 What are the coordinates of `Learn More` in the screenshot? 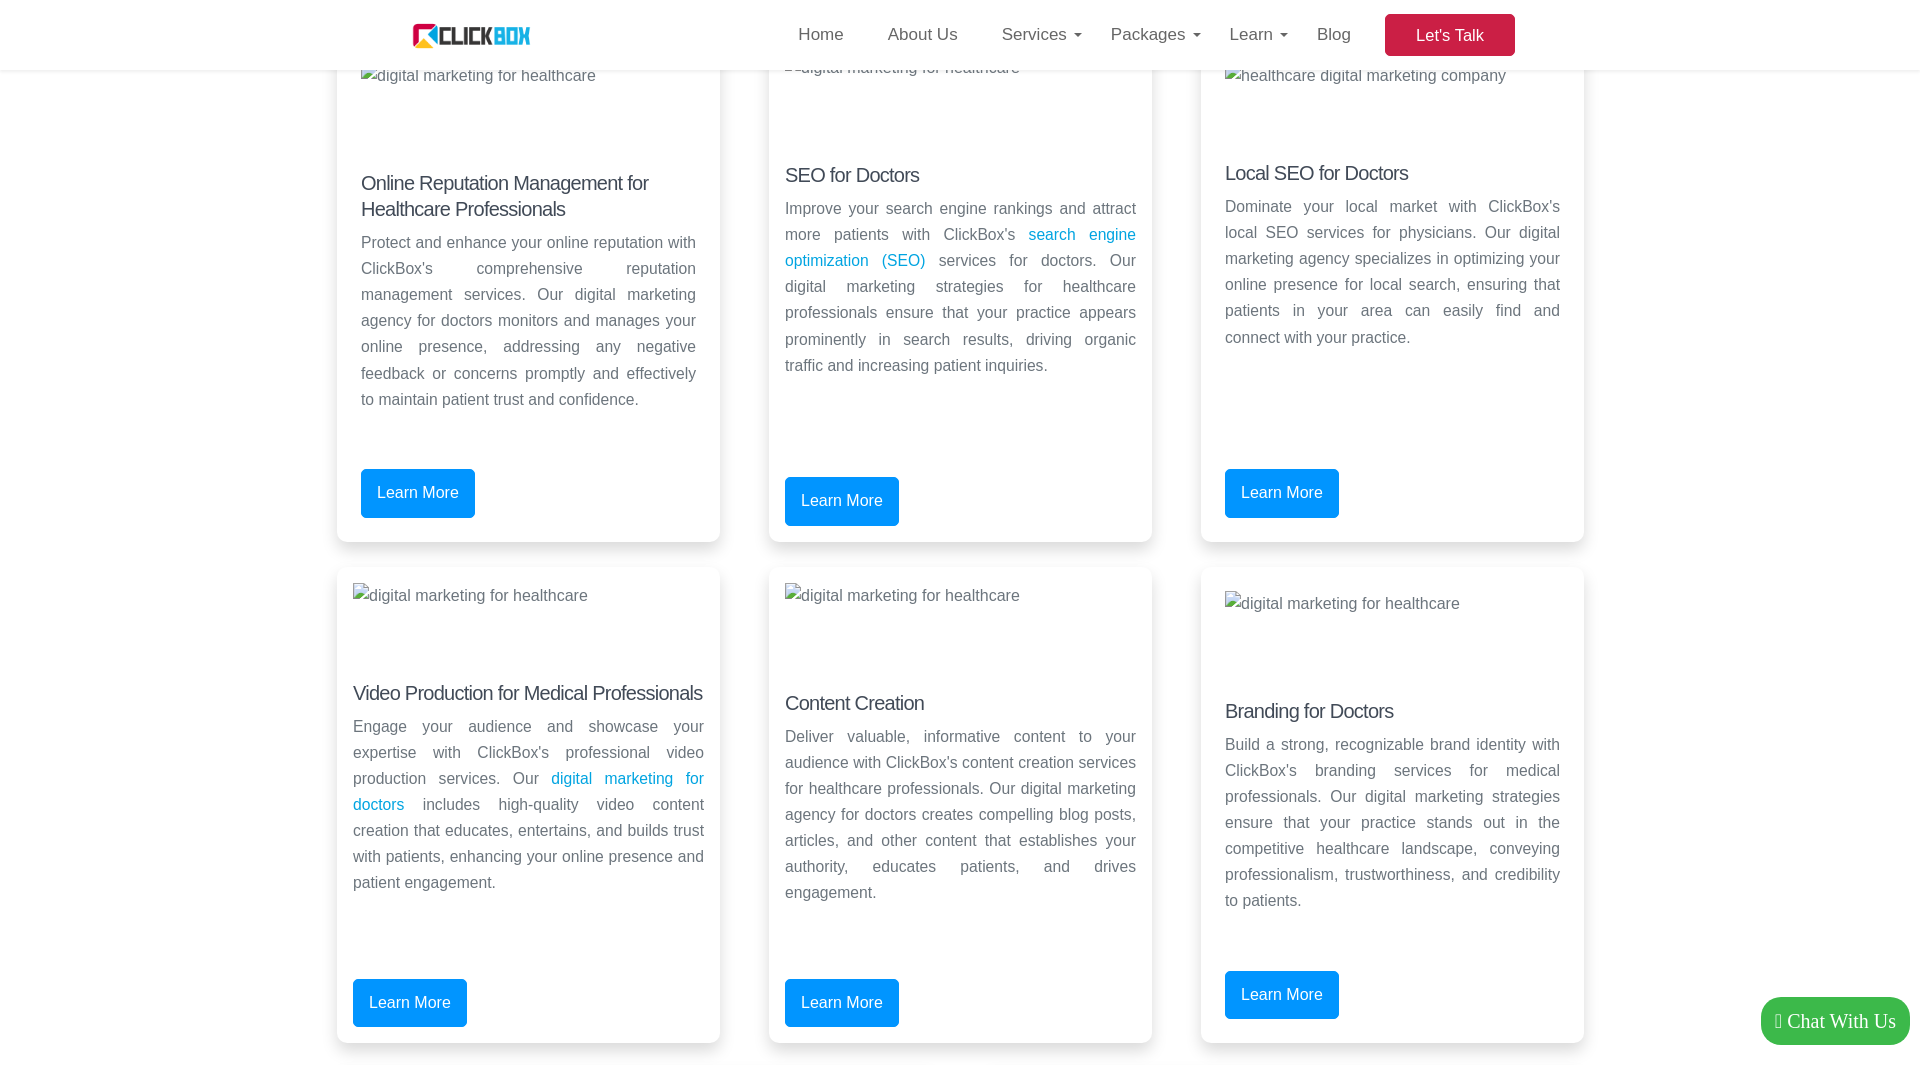 It's located at (1281, 493).